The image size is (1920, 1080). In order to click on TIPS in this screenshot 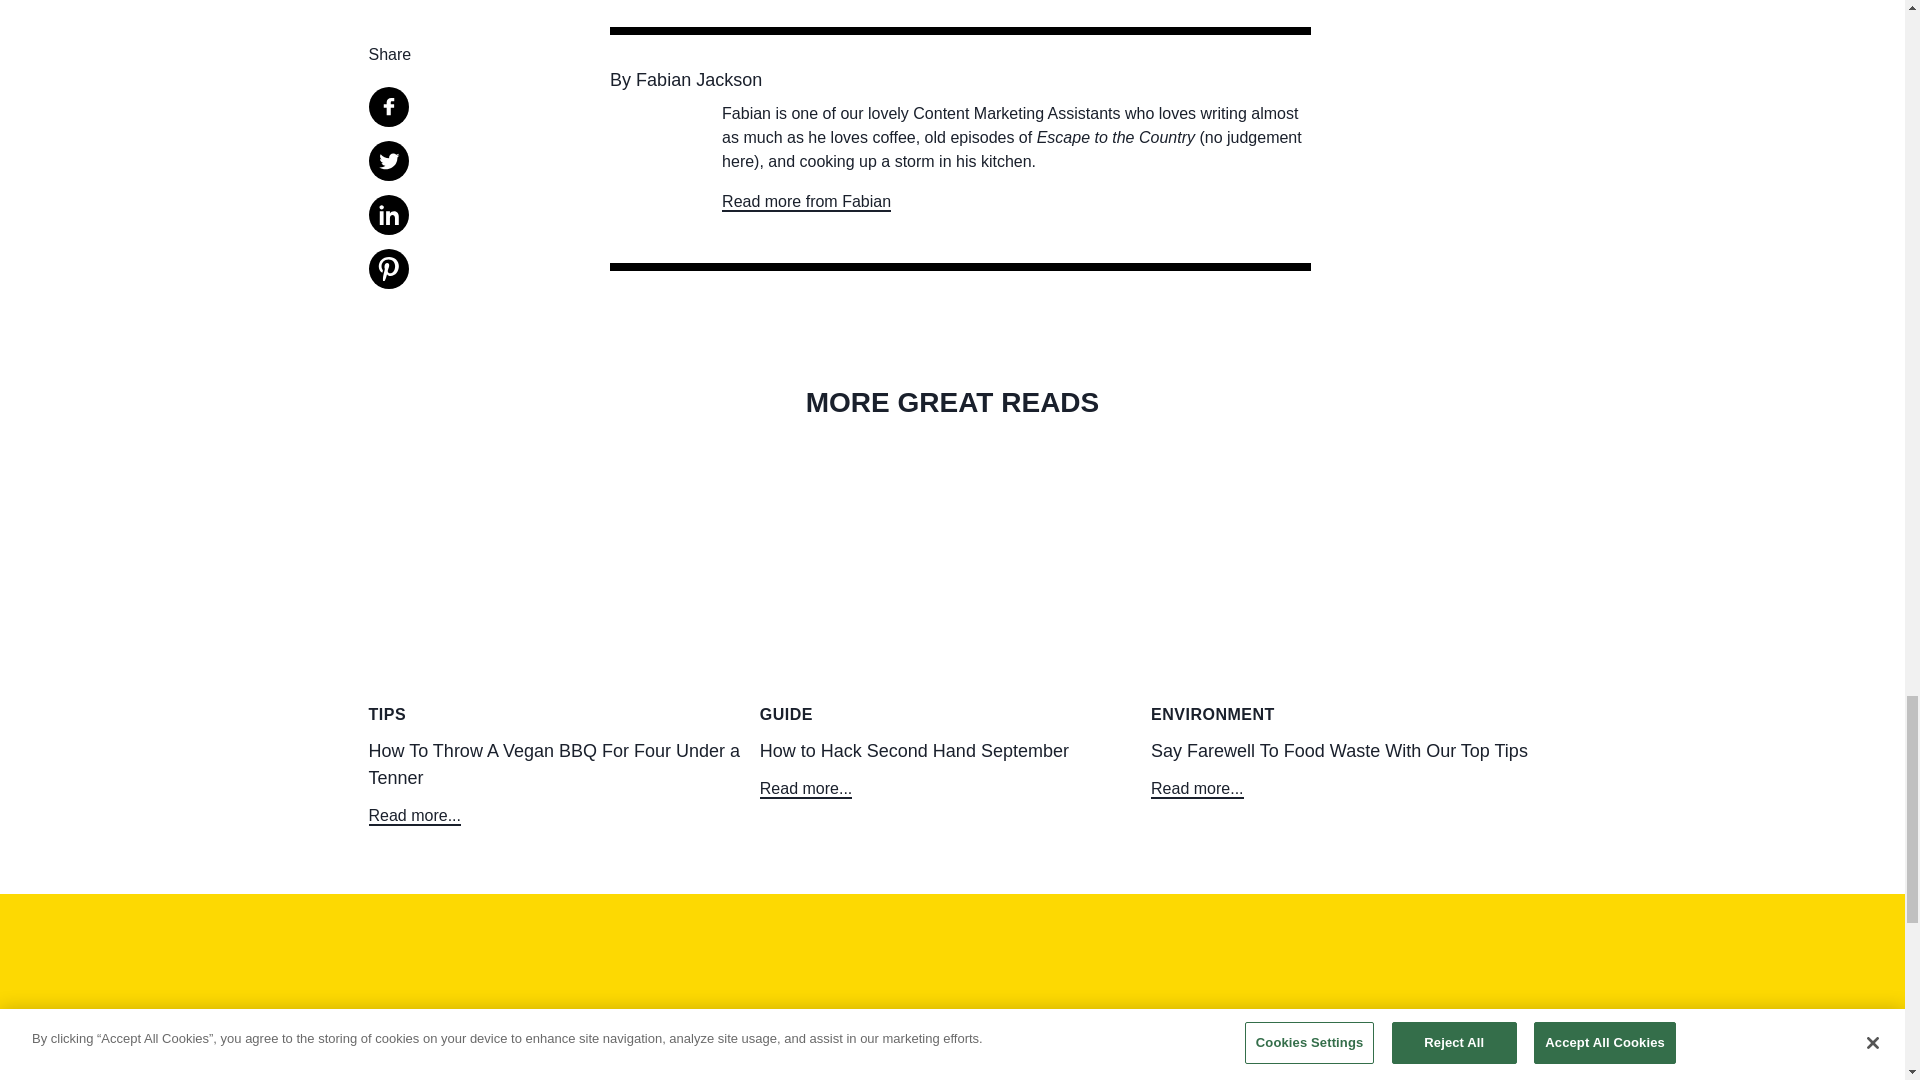, I will do `click(560, 714)`.